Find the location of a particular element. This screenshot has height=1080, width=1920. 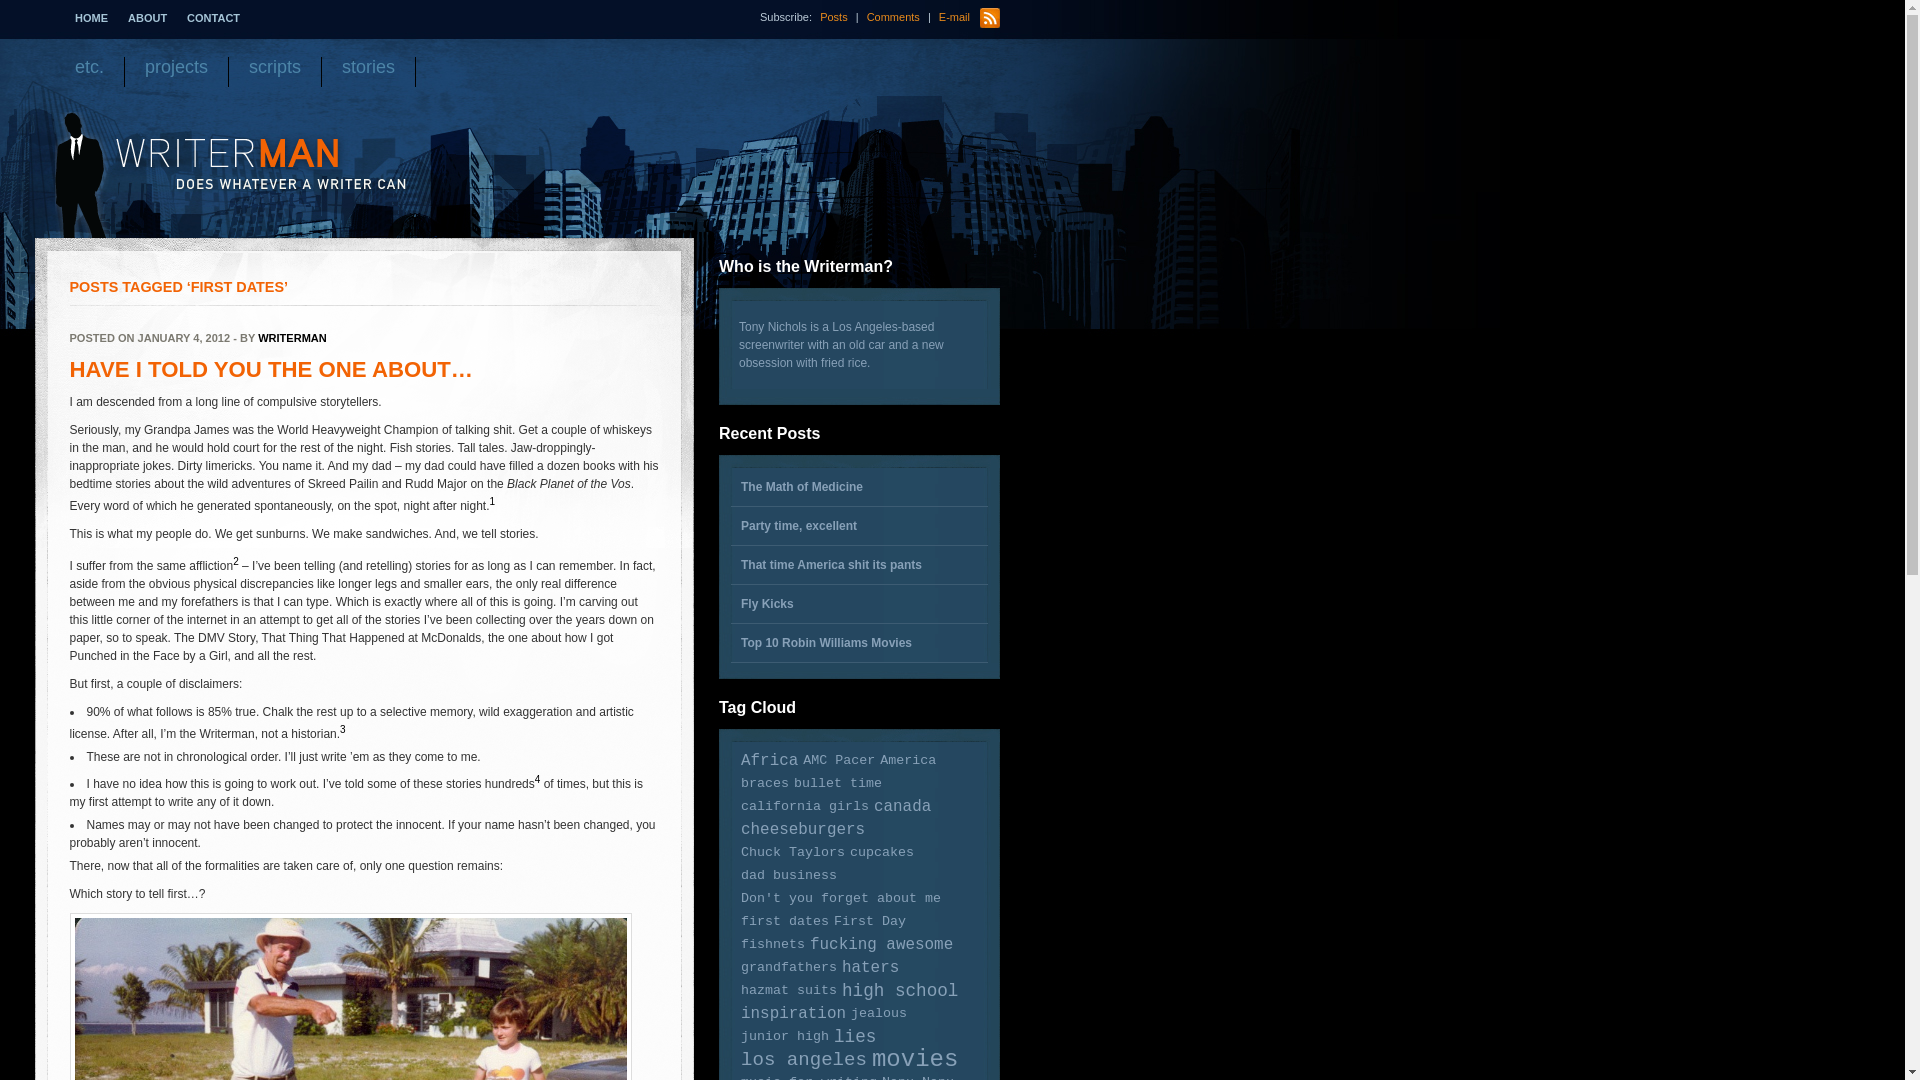

cheeseburgers is located at coordinates (803, 830).